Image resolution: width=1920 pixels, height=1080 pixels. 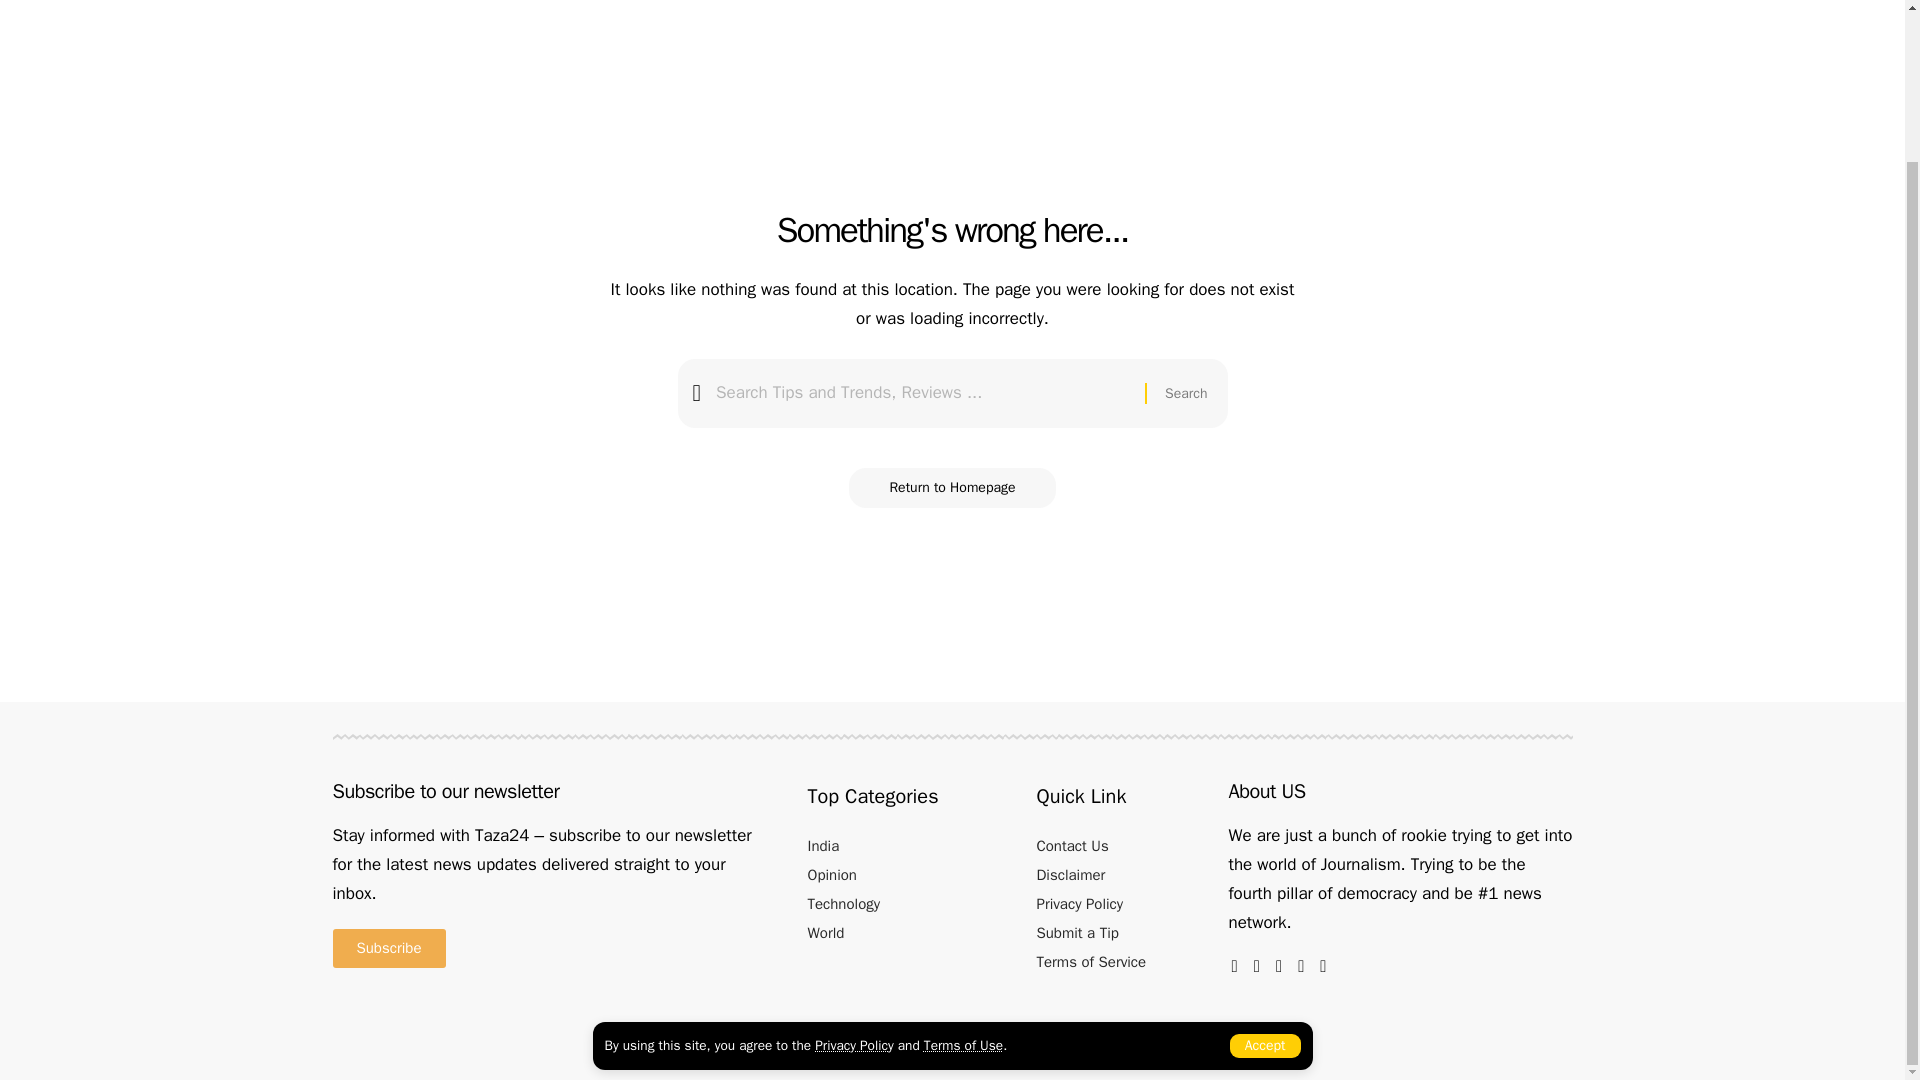 I want to click on Privacy Policy, so click(x=853, y=869).